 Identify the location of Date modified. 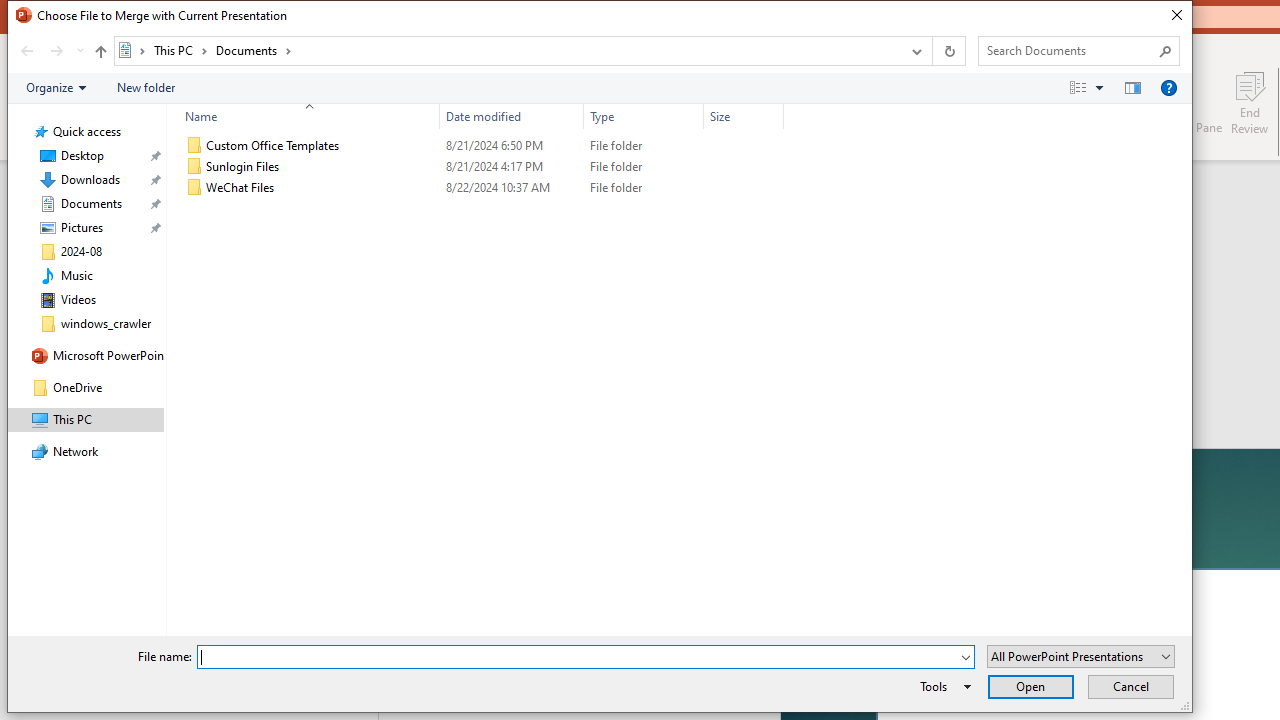
(512, 116).